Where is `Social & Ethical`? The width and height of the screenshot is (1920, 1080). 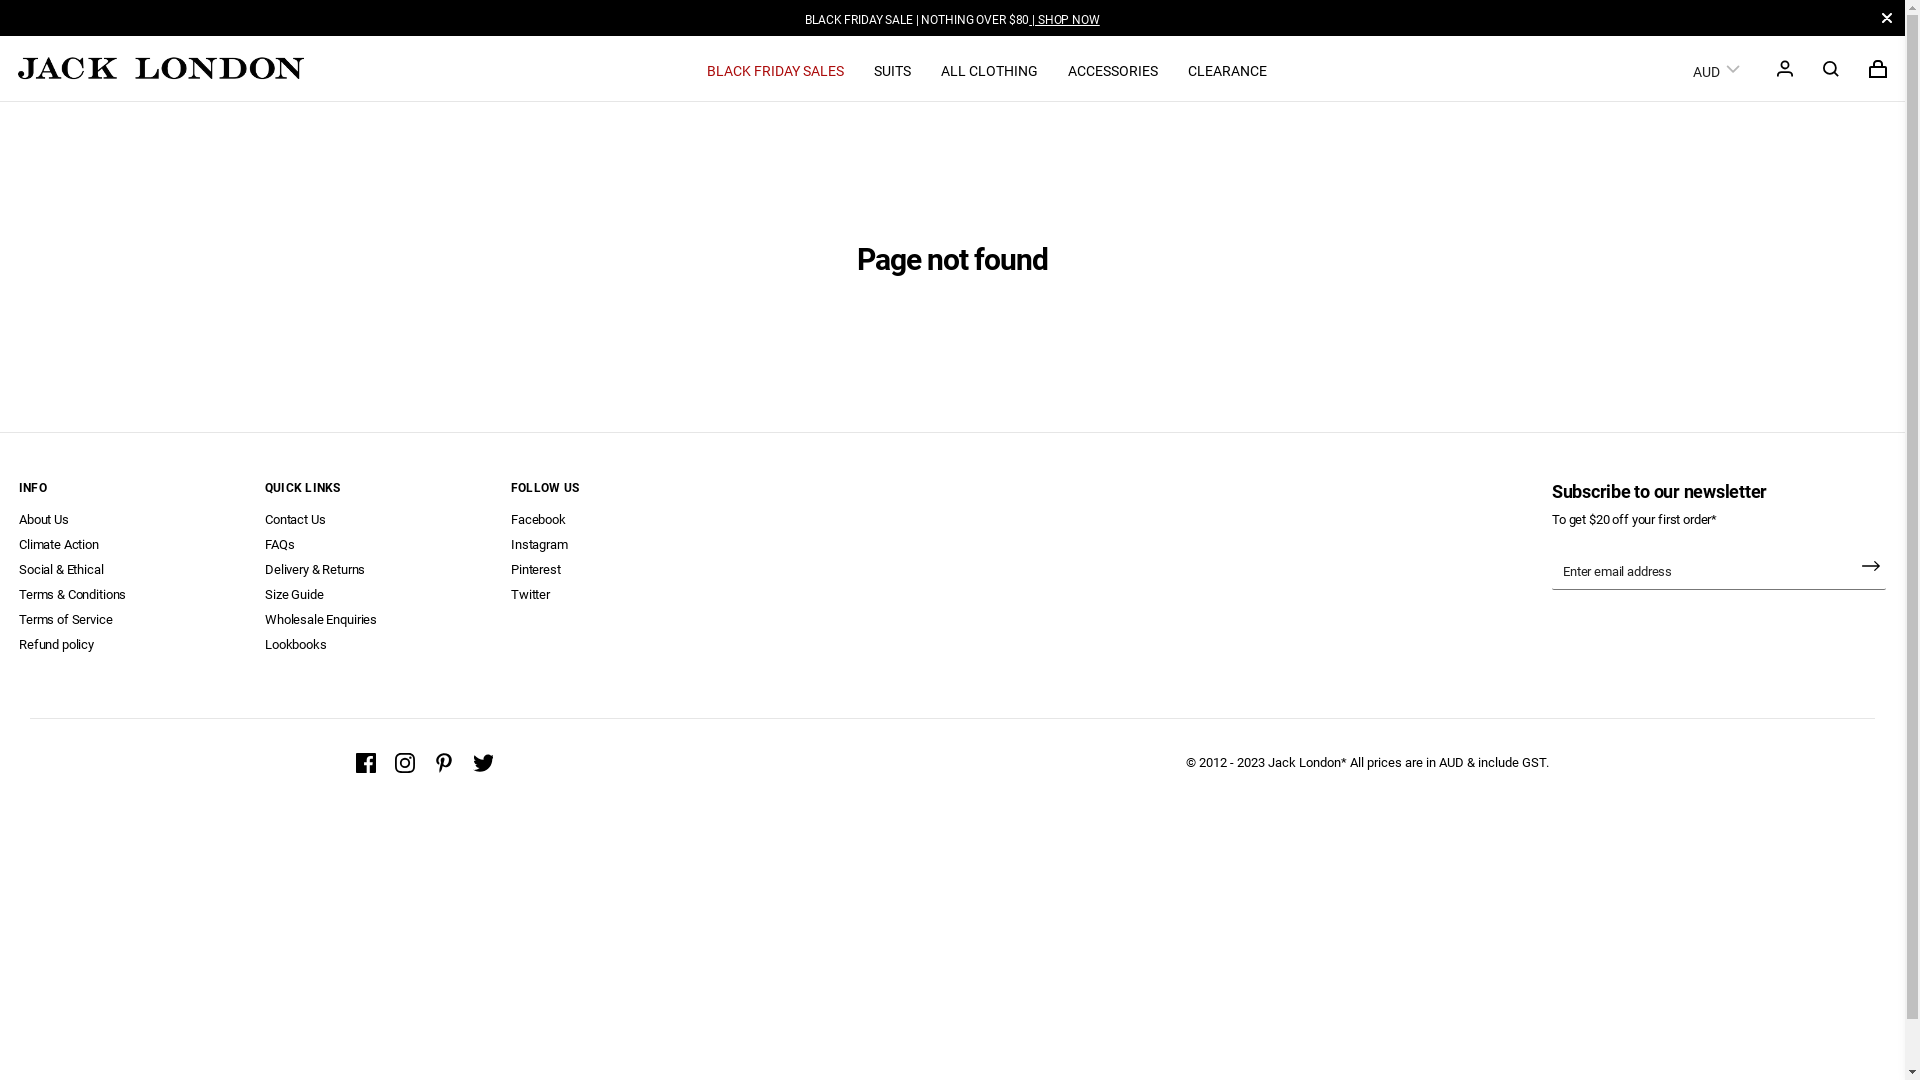 Social & Ethical is located at coordinates (62, 570).